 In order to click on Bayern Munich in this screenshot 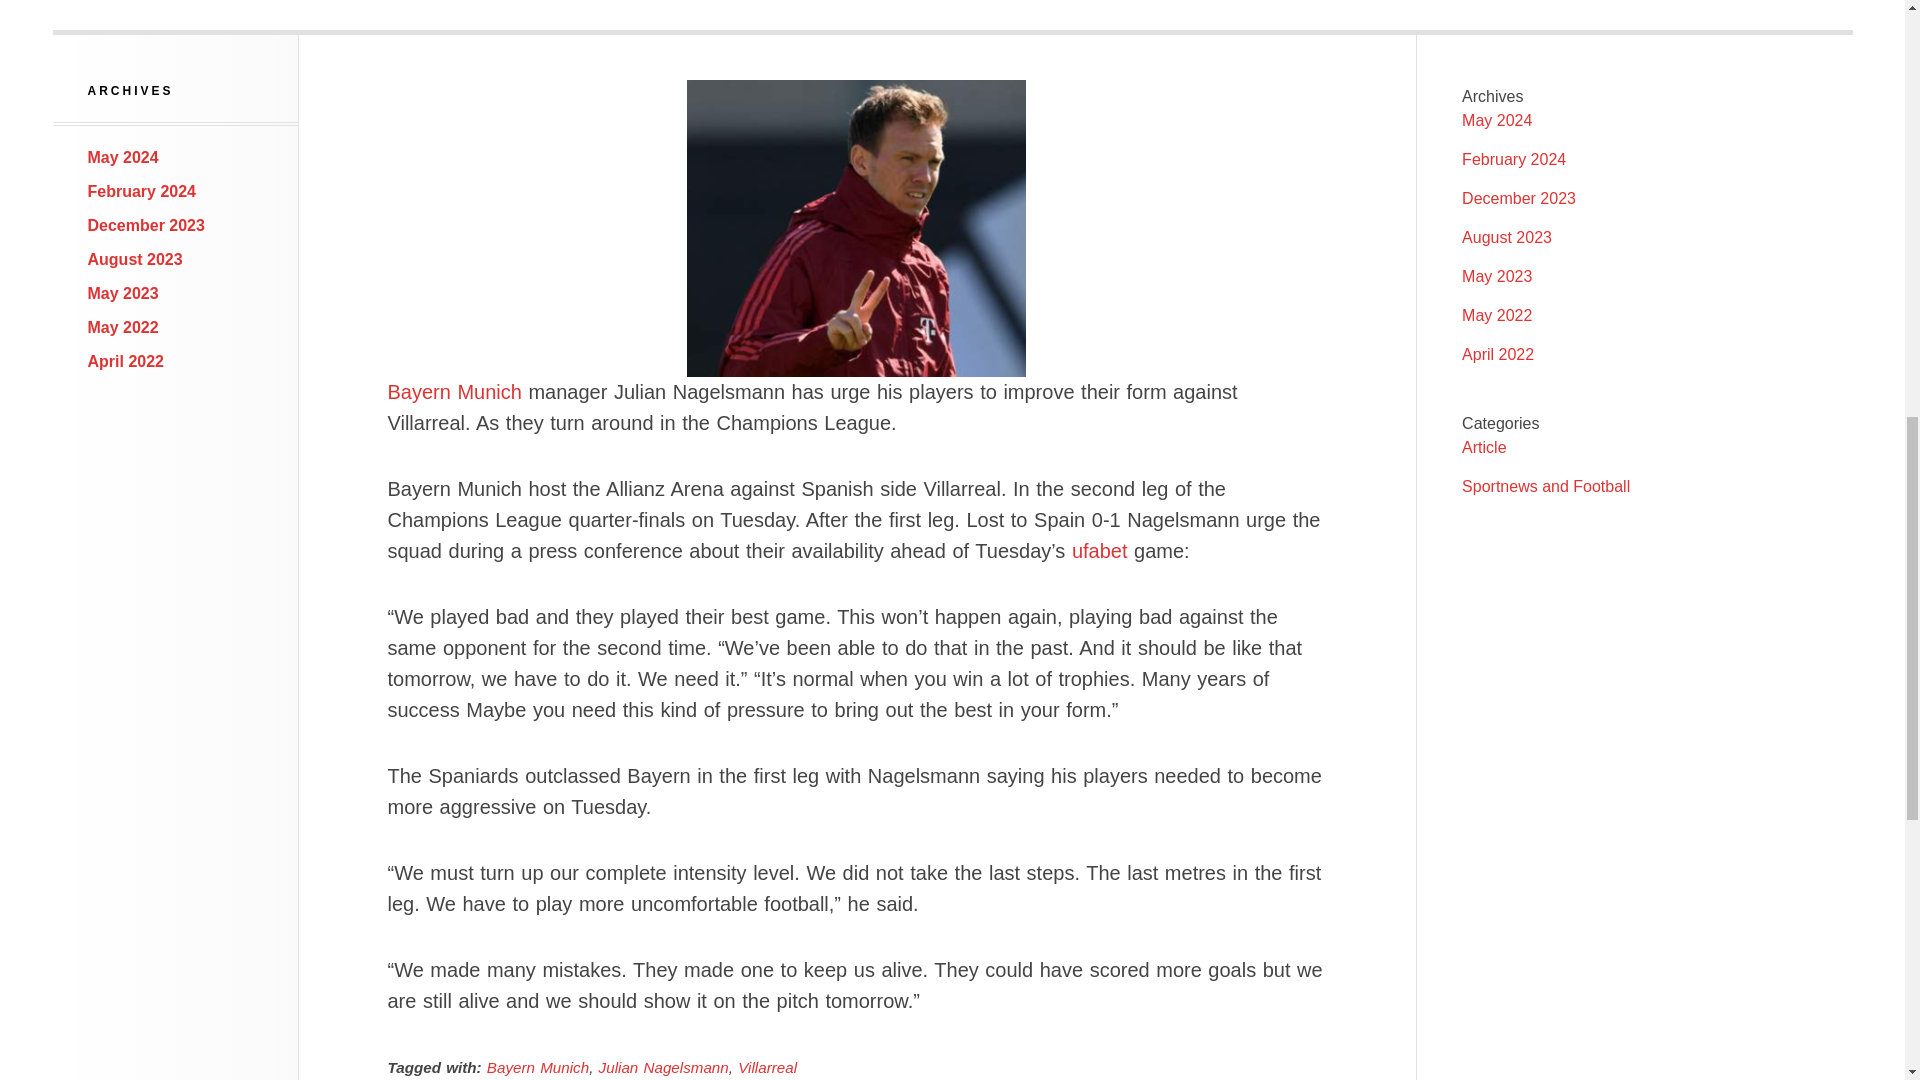, I will do `click(538, 1067)`.